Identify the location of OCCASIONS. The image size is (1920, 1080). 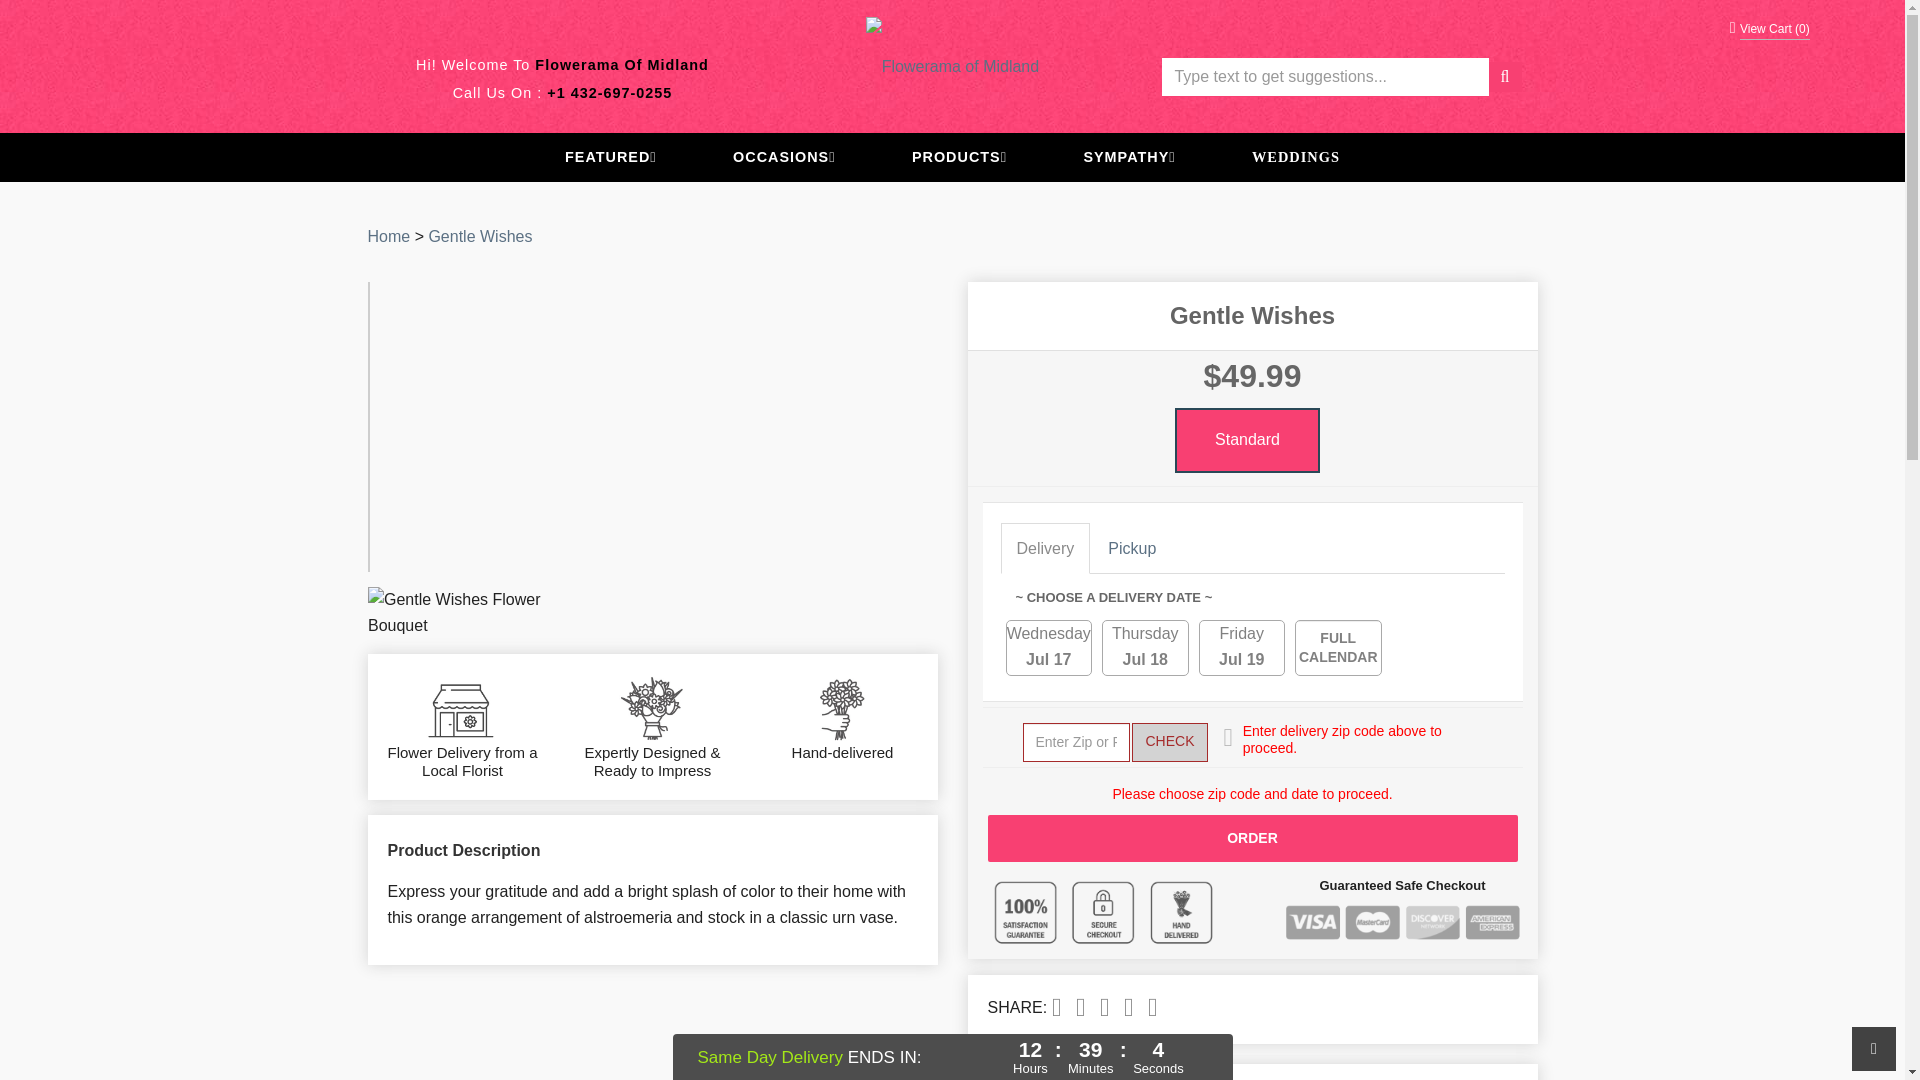
(784, 158).